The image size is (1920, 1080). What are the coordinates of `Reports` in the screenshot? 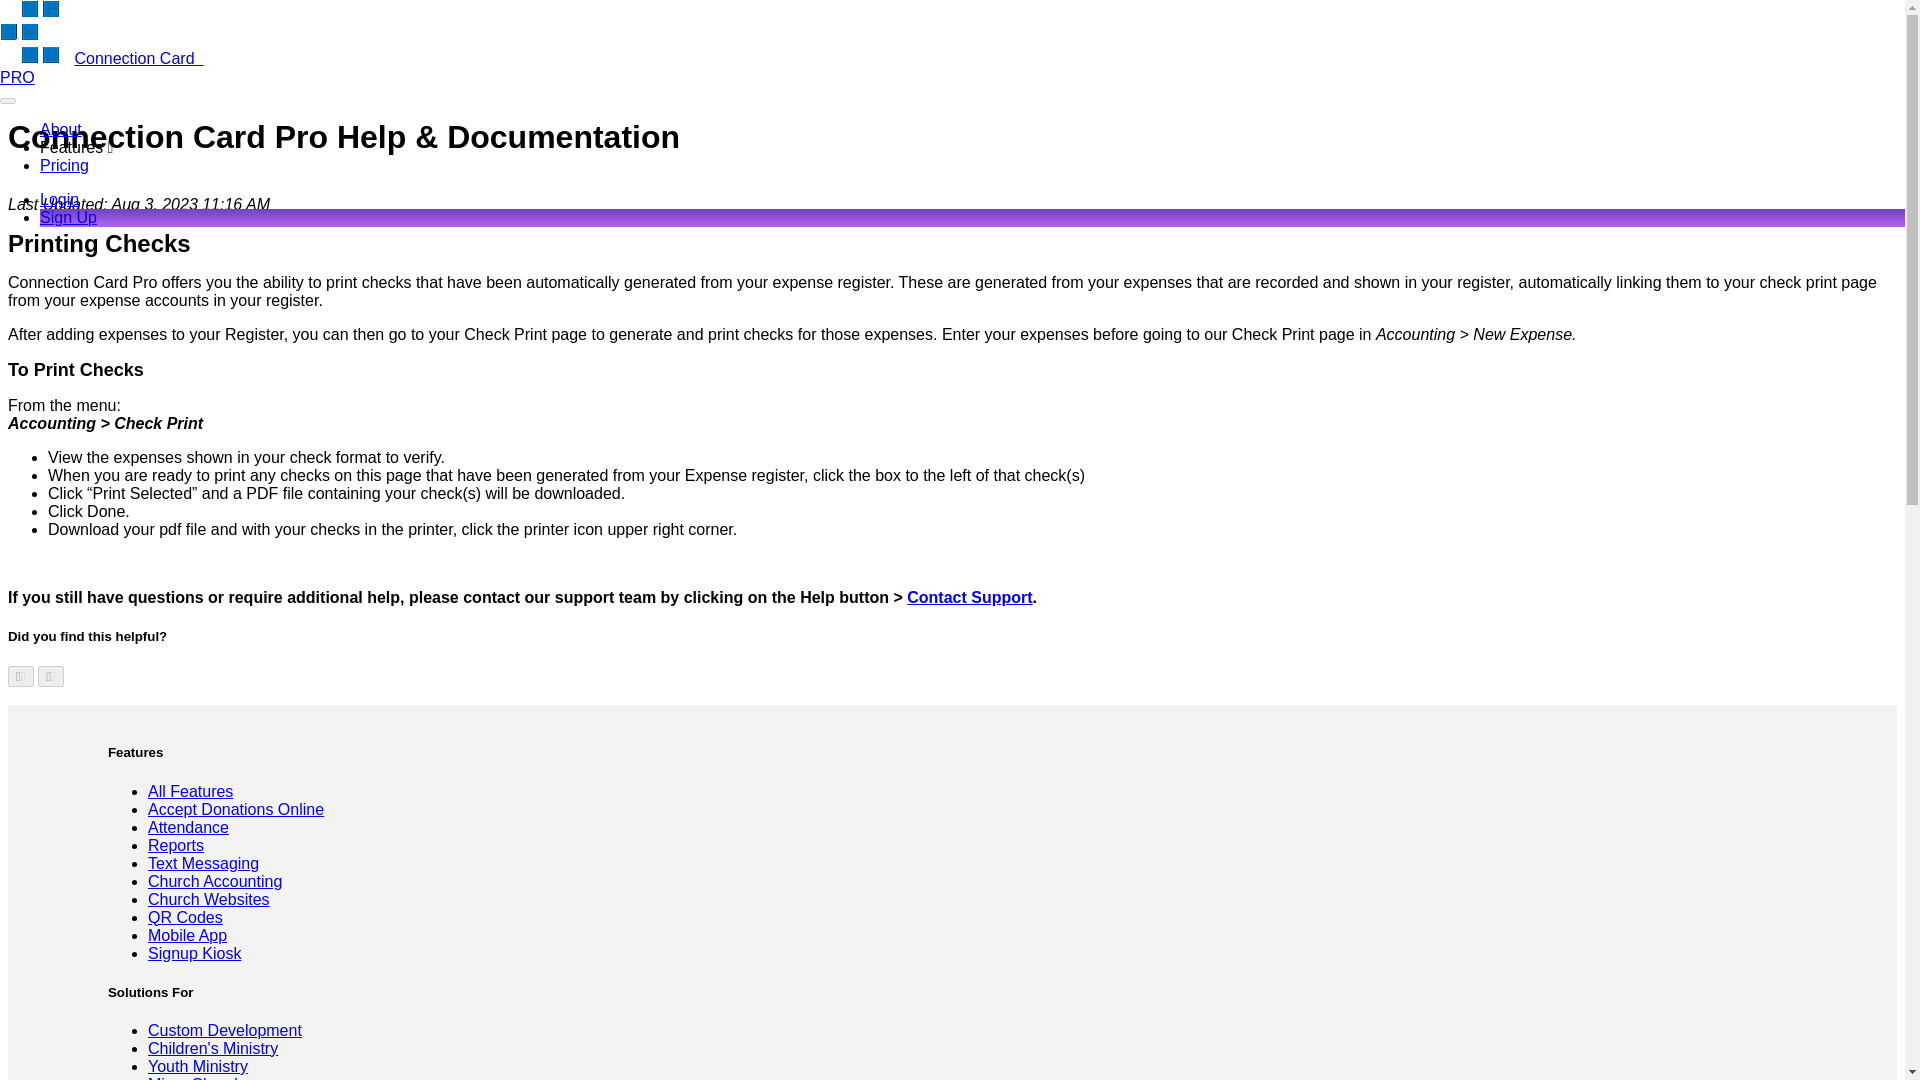 It's located at (175, 846).